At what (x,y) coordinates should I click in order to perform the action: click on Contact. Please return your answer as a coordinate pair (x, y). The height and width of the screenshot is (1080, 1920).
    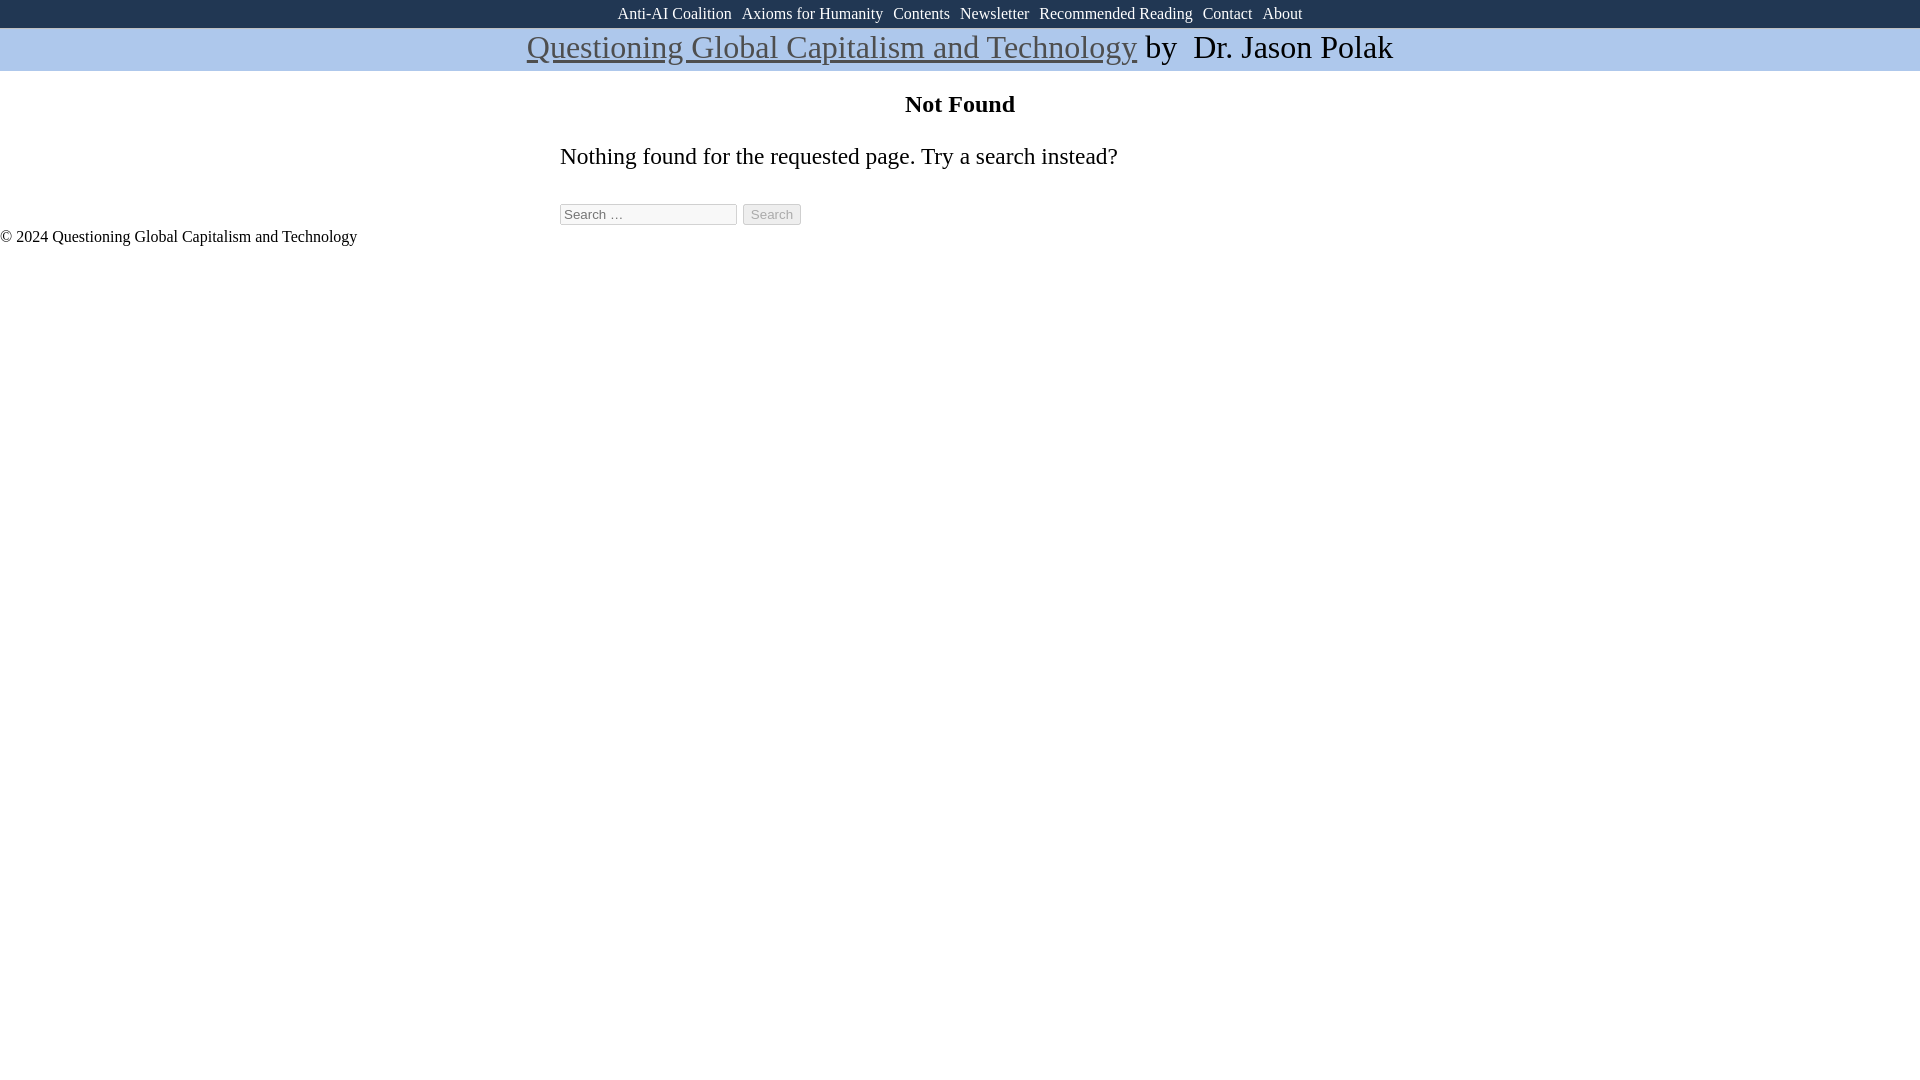
    Looking at the image, I should click on (1228, 13).